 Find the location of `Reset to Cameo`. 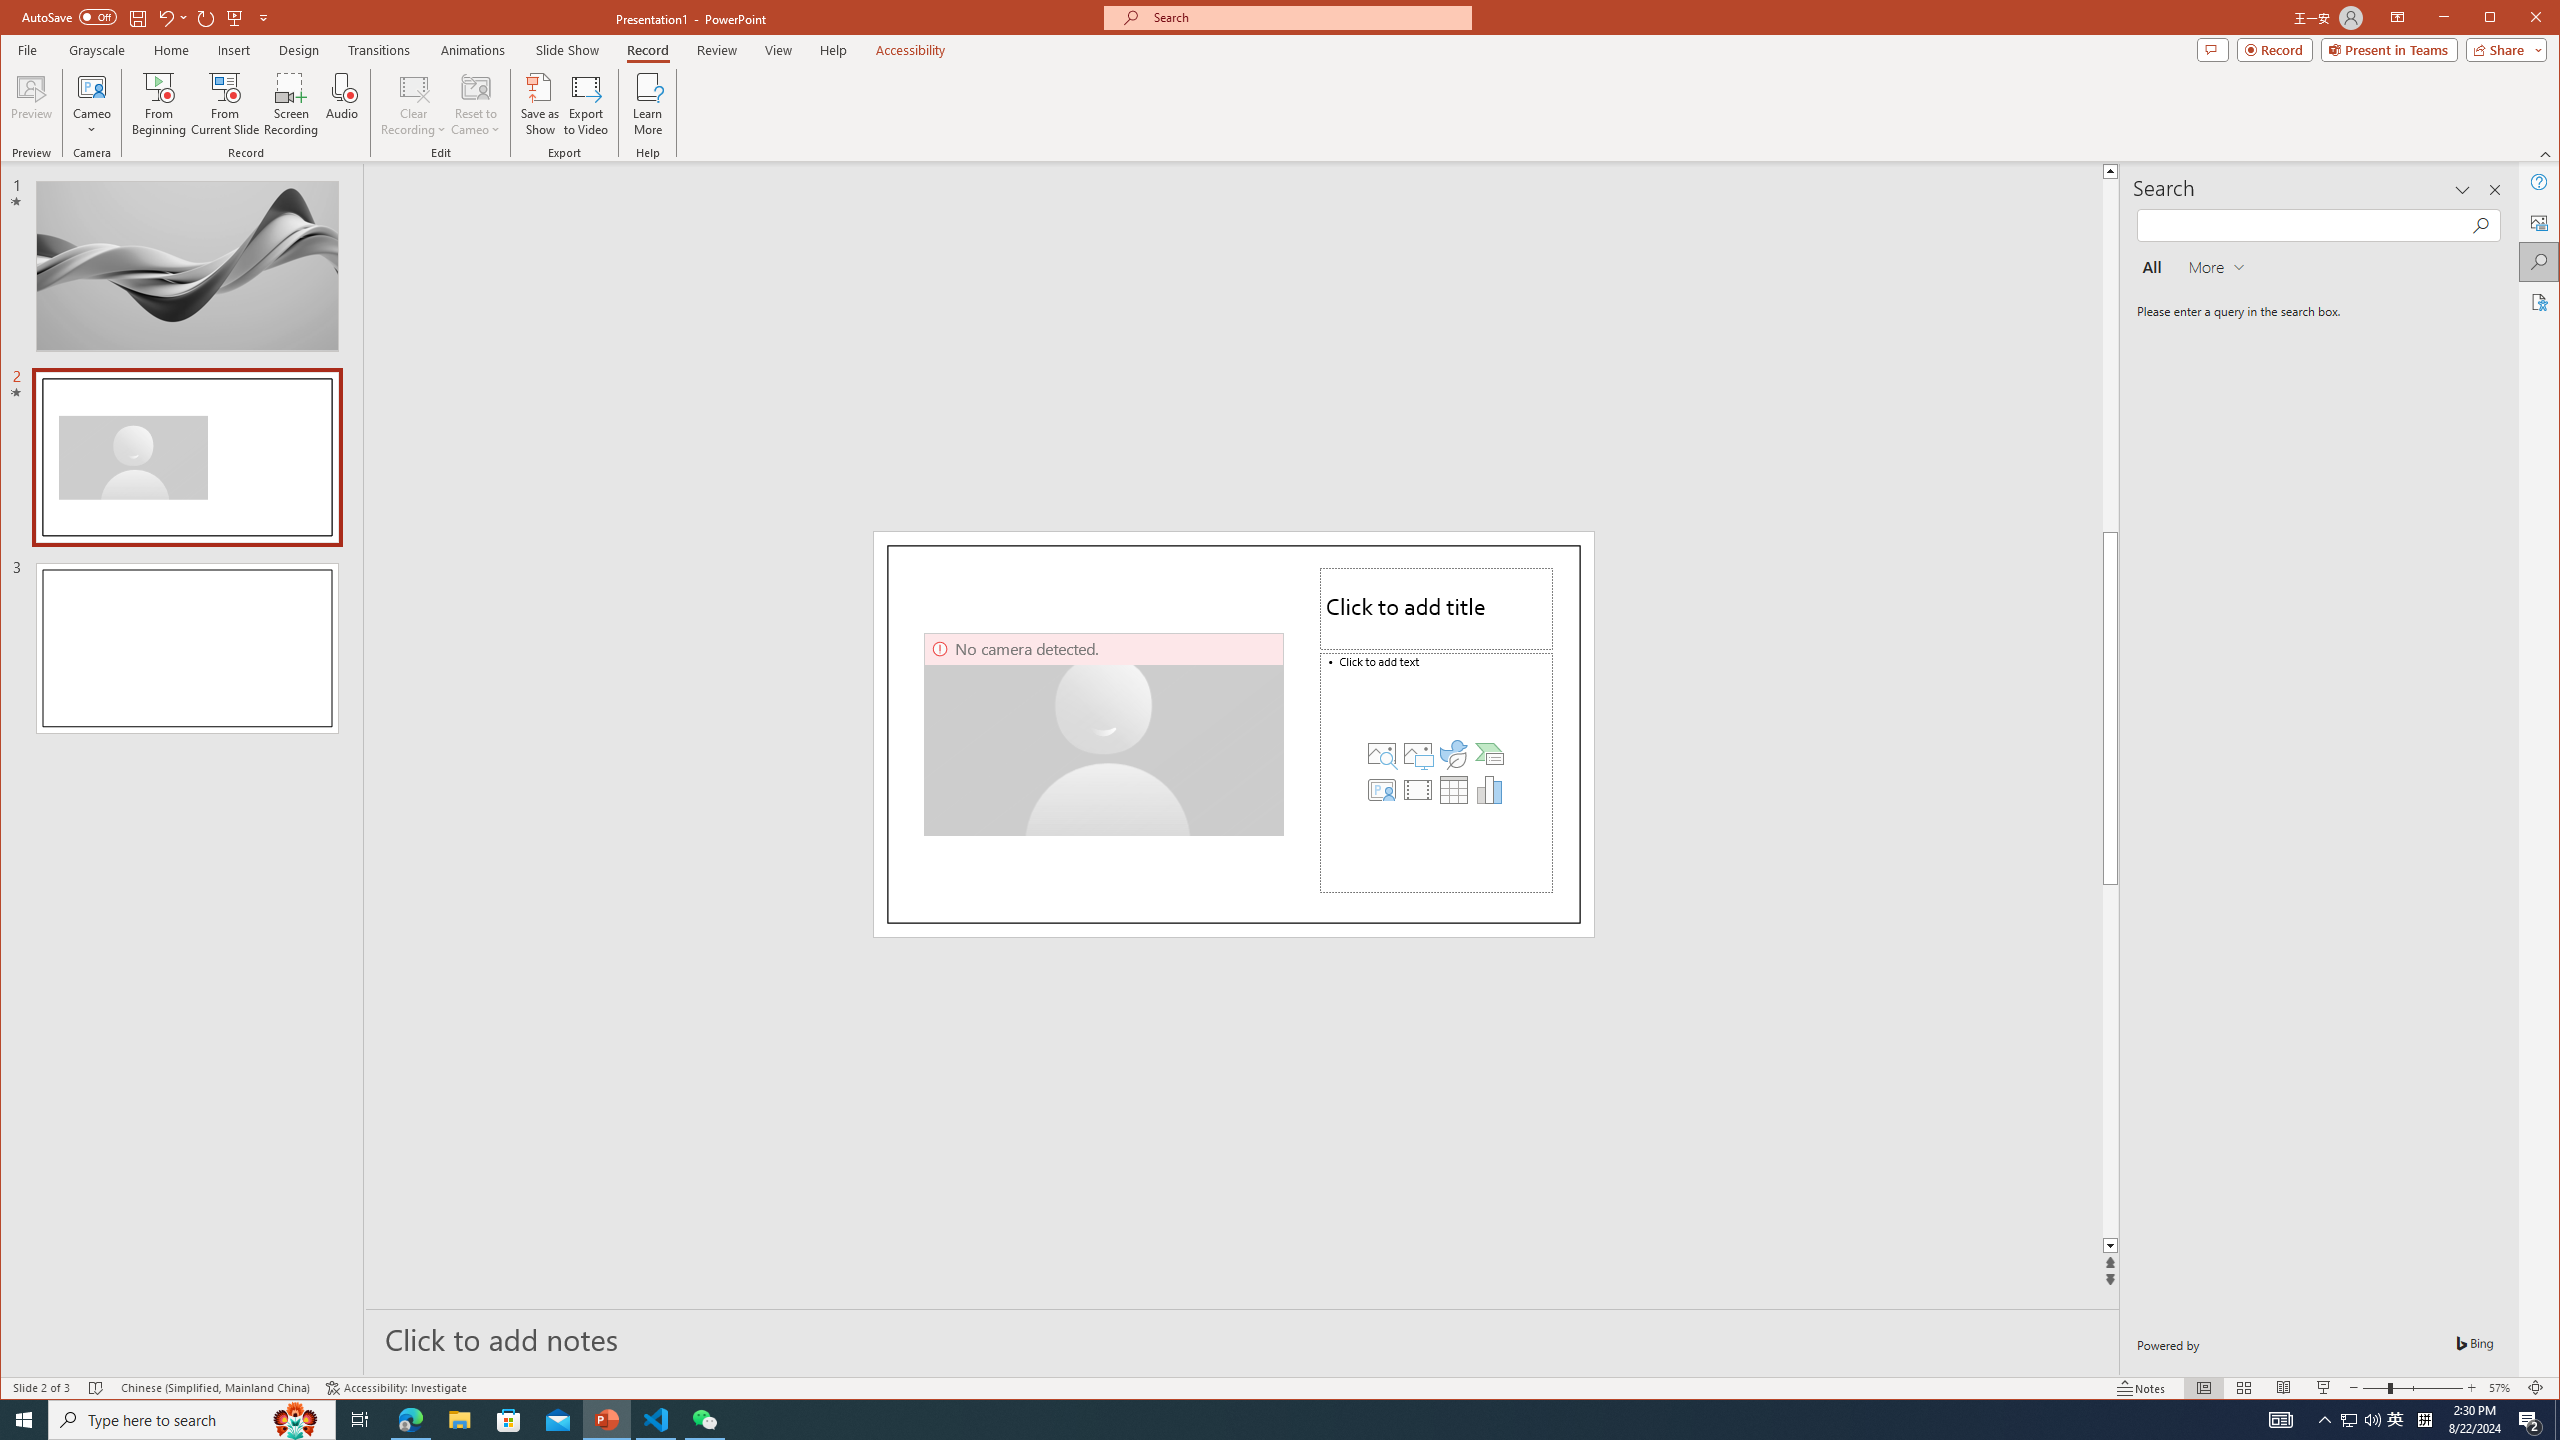

Reset to Cameo is located at coordinates (474, 104).